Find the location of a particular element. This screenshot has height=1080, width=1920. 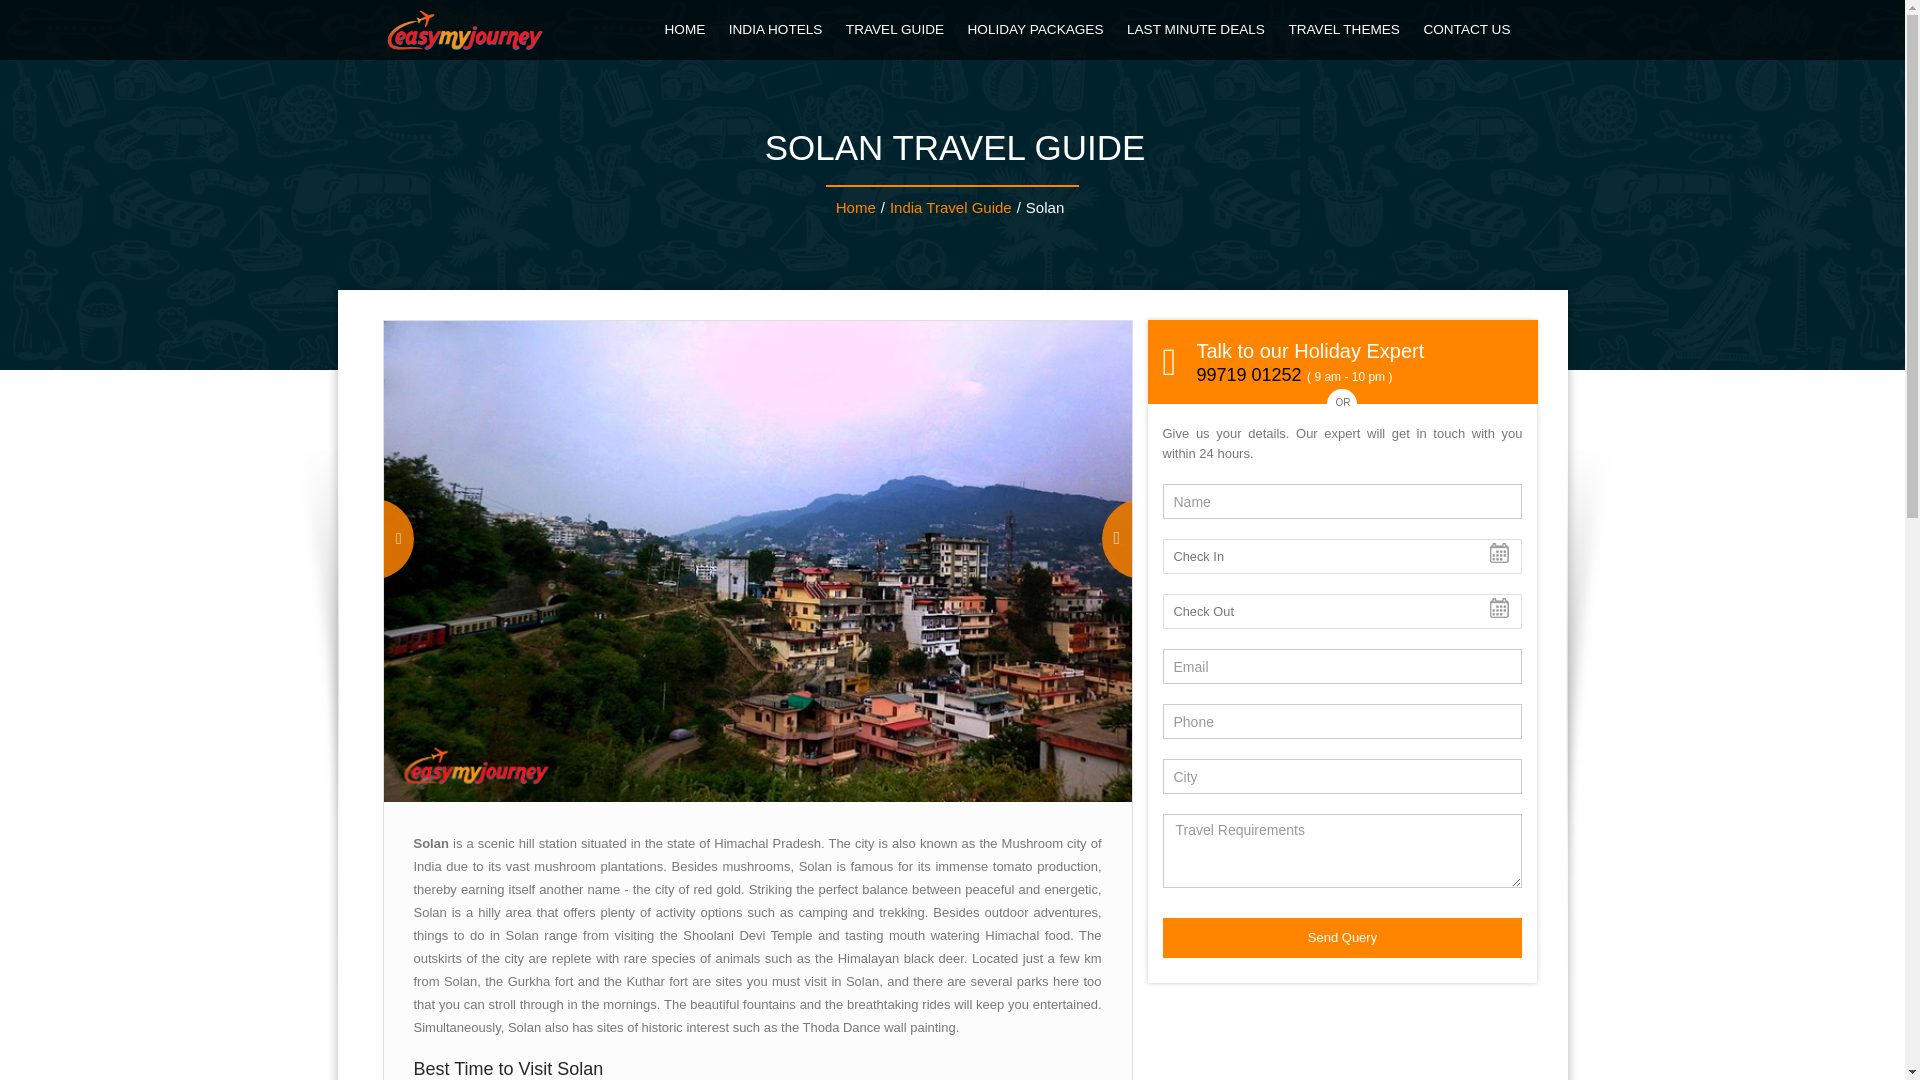

INDIA HOTELS is located at coordinates (778, 30).